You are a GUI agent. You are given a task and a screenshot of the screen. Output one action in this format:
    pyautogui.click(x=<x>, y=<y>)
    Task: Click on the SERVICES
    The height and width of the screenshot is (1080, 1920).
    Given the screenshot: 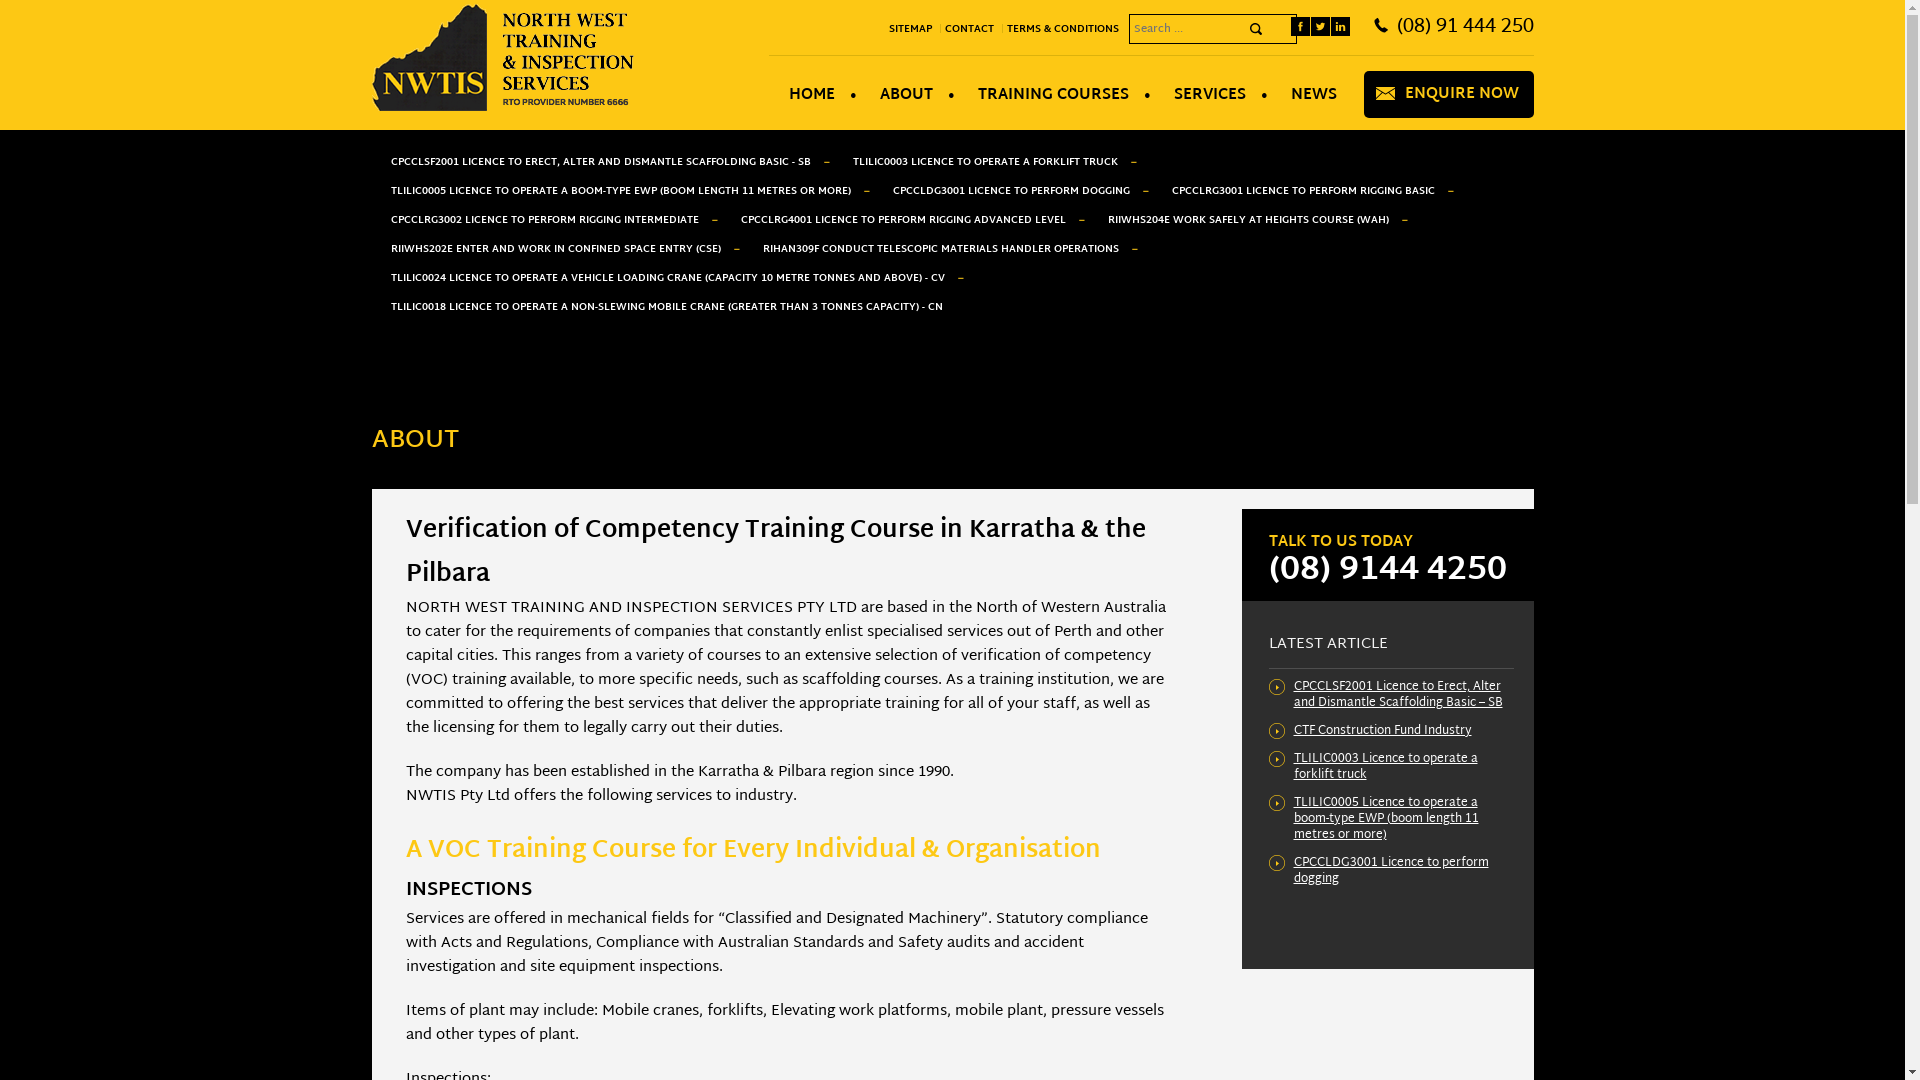 What is the action you would take?
    pyautogui.click(x=1210, y=96)
    